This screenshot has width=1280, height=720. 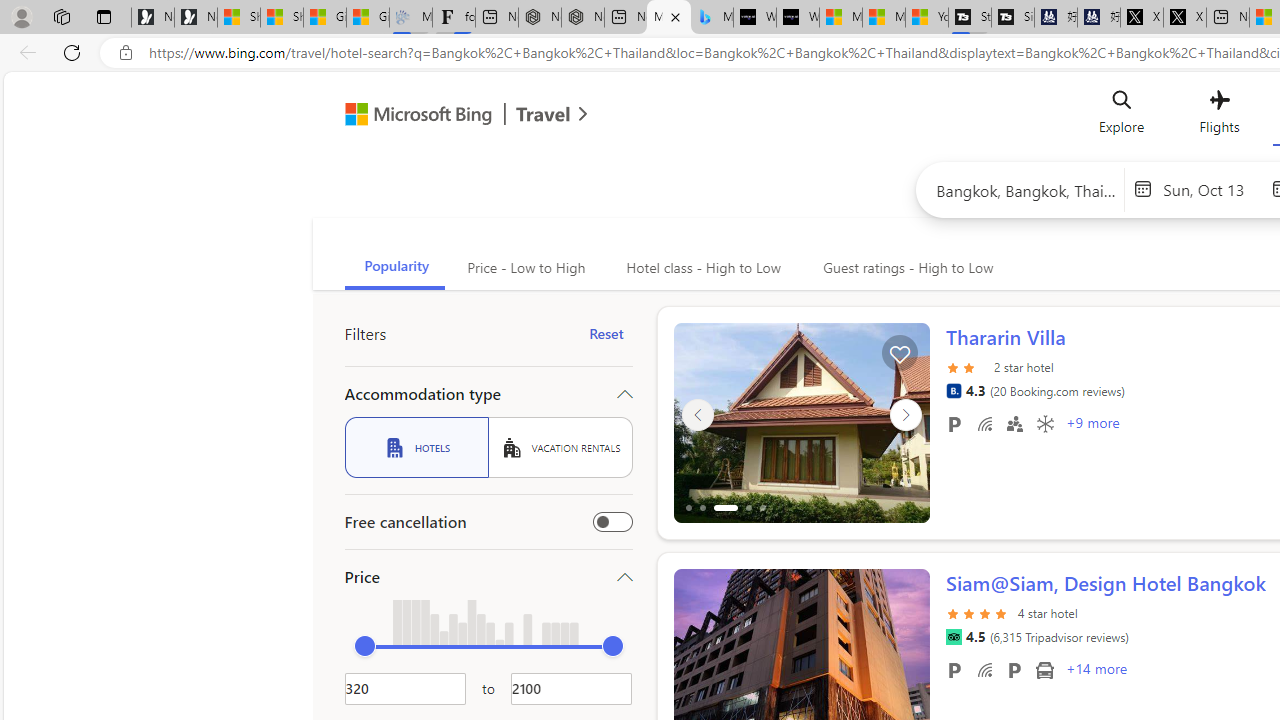 I want to click on max , so click(x=612, y=646).